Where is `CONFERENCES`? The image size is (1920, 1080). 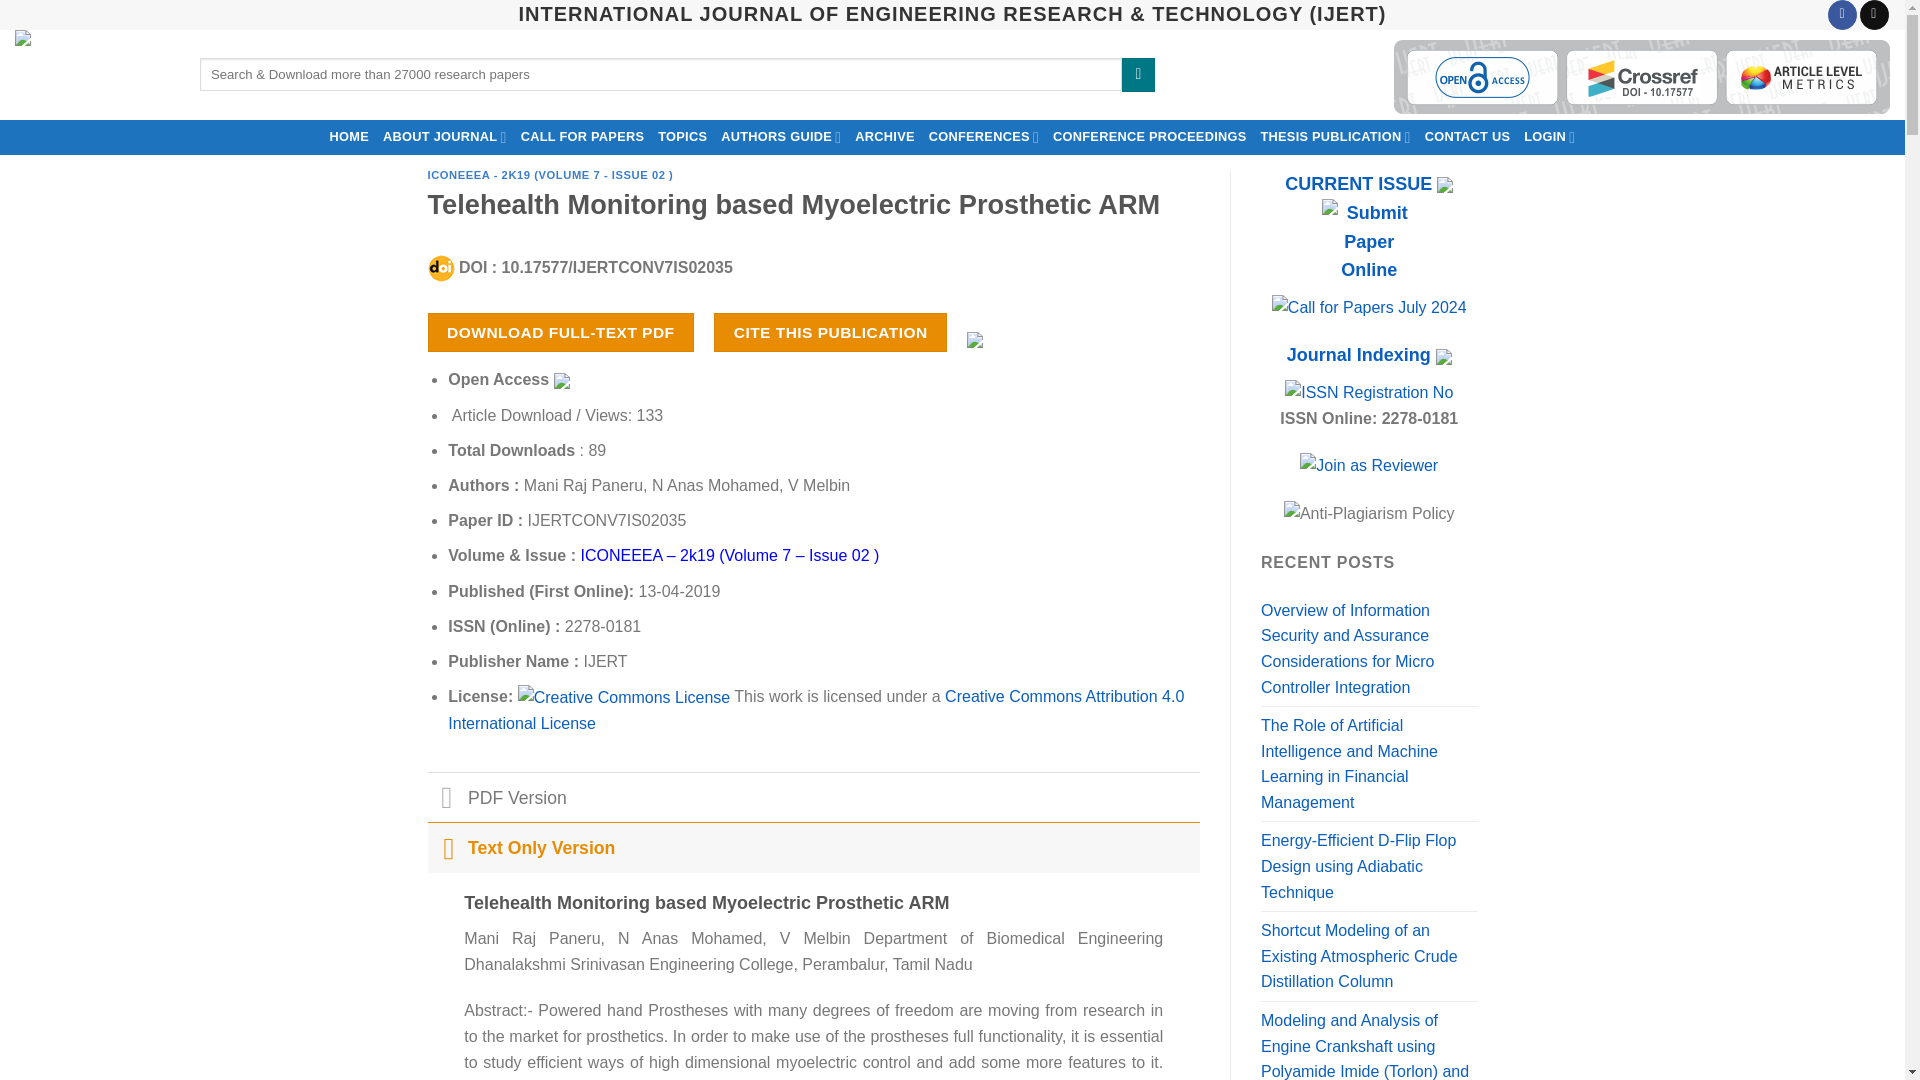
CONFERENCES is located at coordinates (984, 136).